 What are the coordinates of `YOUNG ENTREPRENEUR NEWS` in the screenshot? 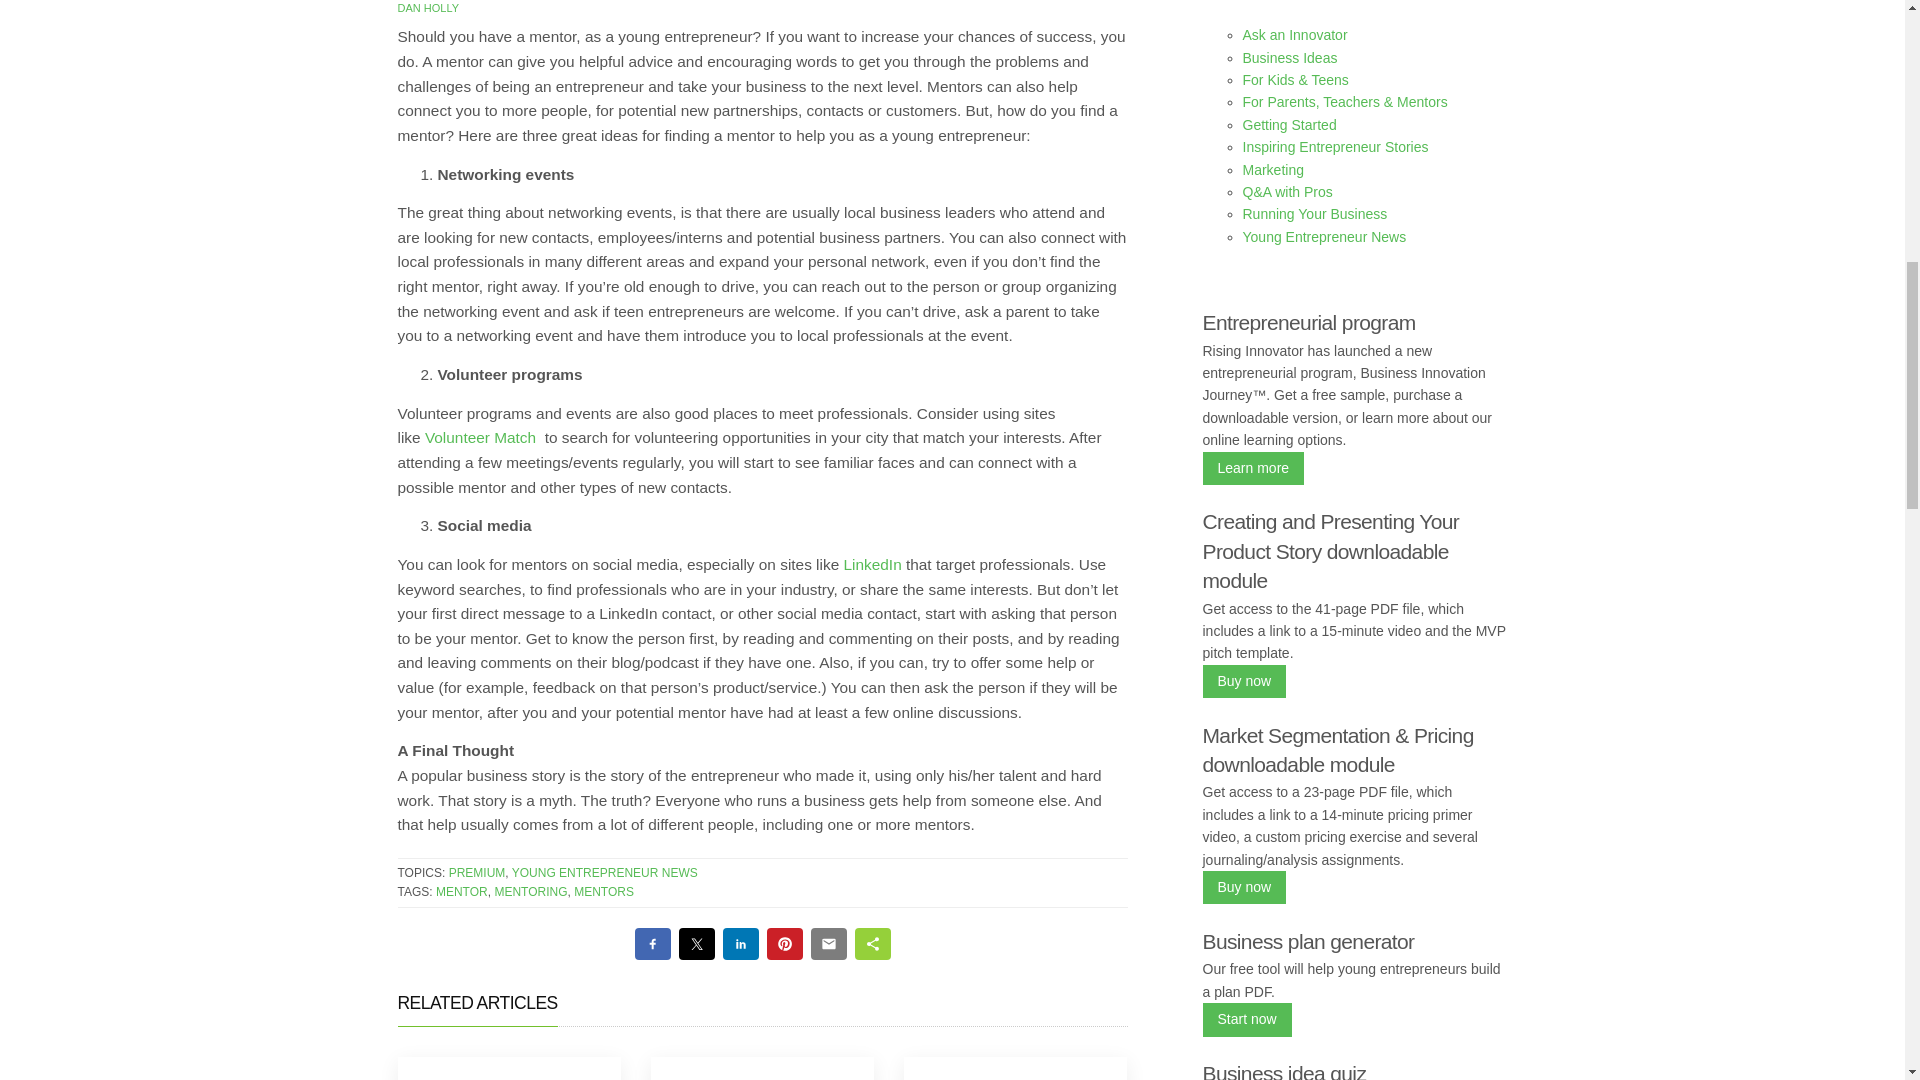 It's located at (605, 873).